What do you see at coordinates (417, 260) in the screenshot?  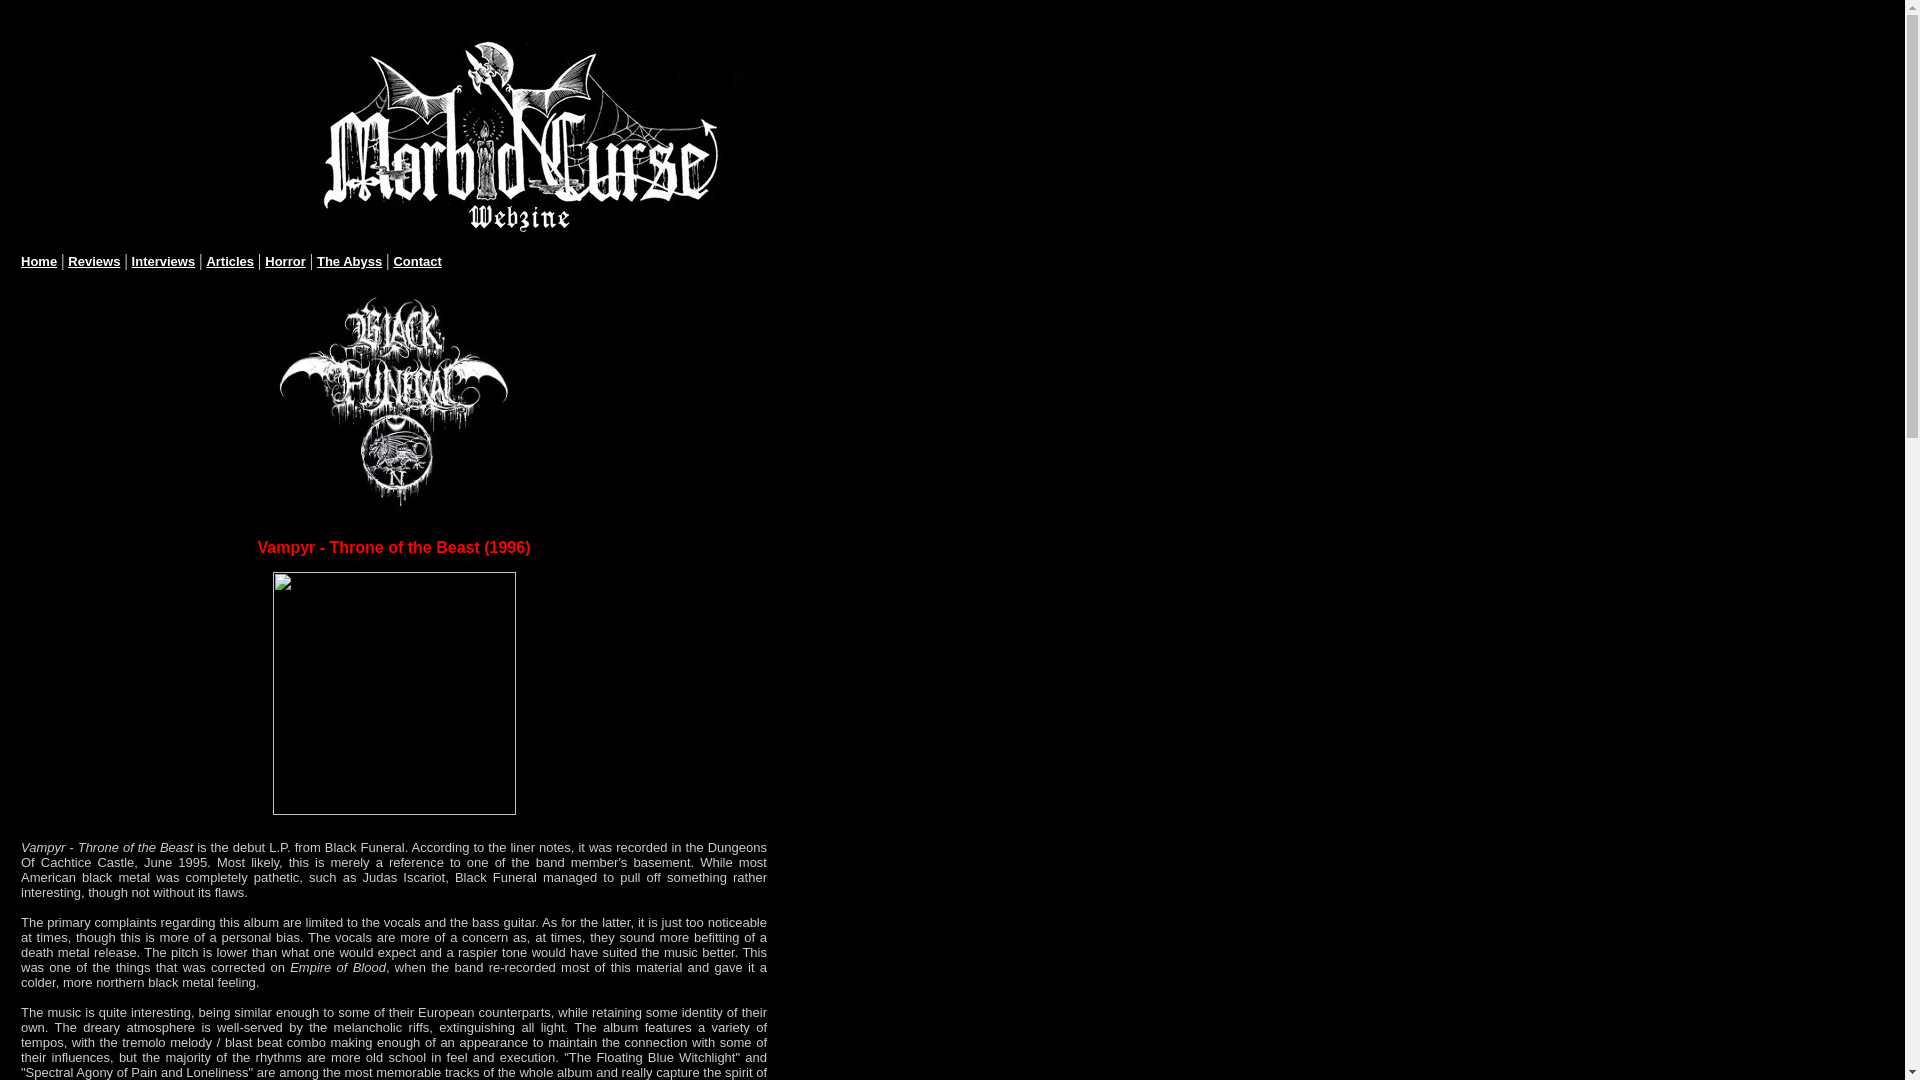 I see `Contact` at bounding box center [417, 260].